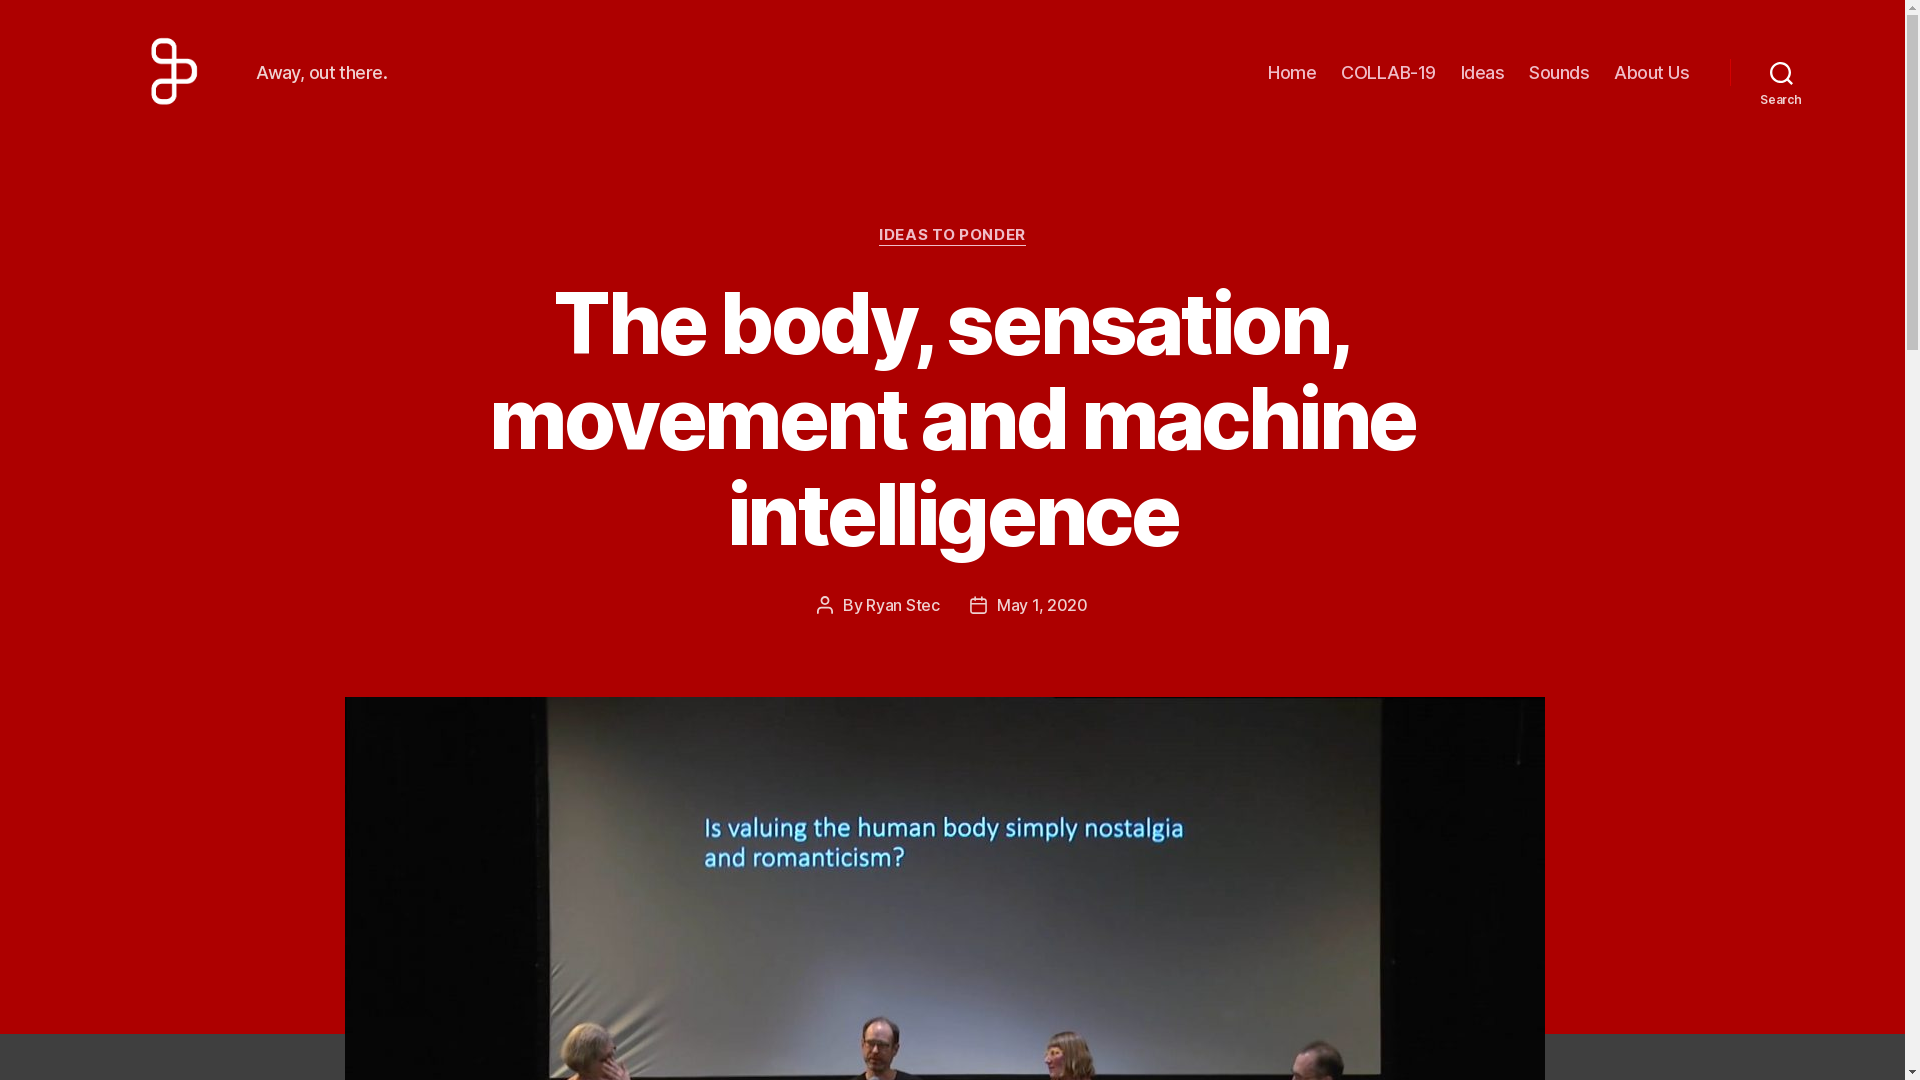  I want to click on IDEAS TO PONDER, so click(952, 236).